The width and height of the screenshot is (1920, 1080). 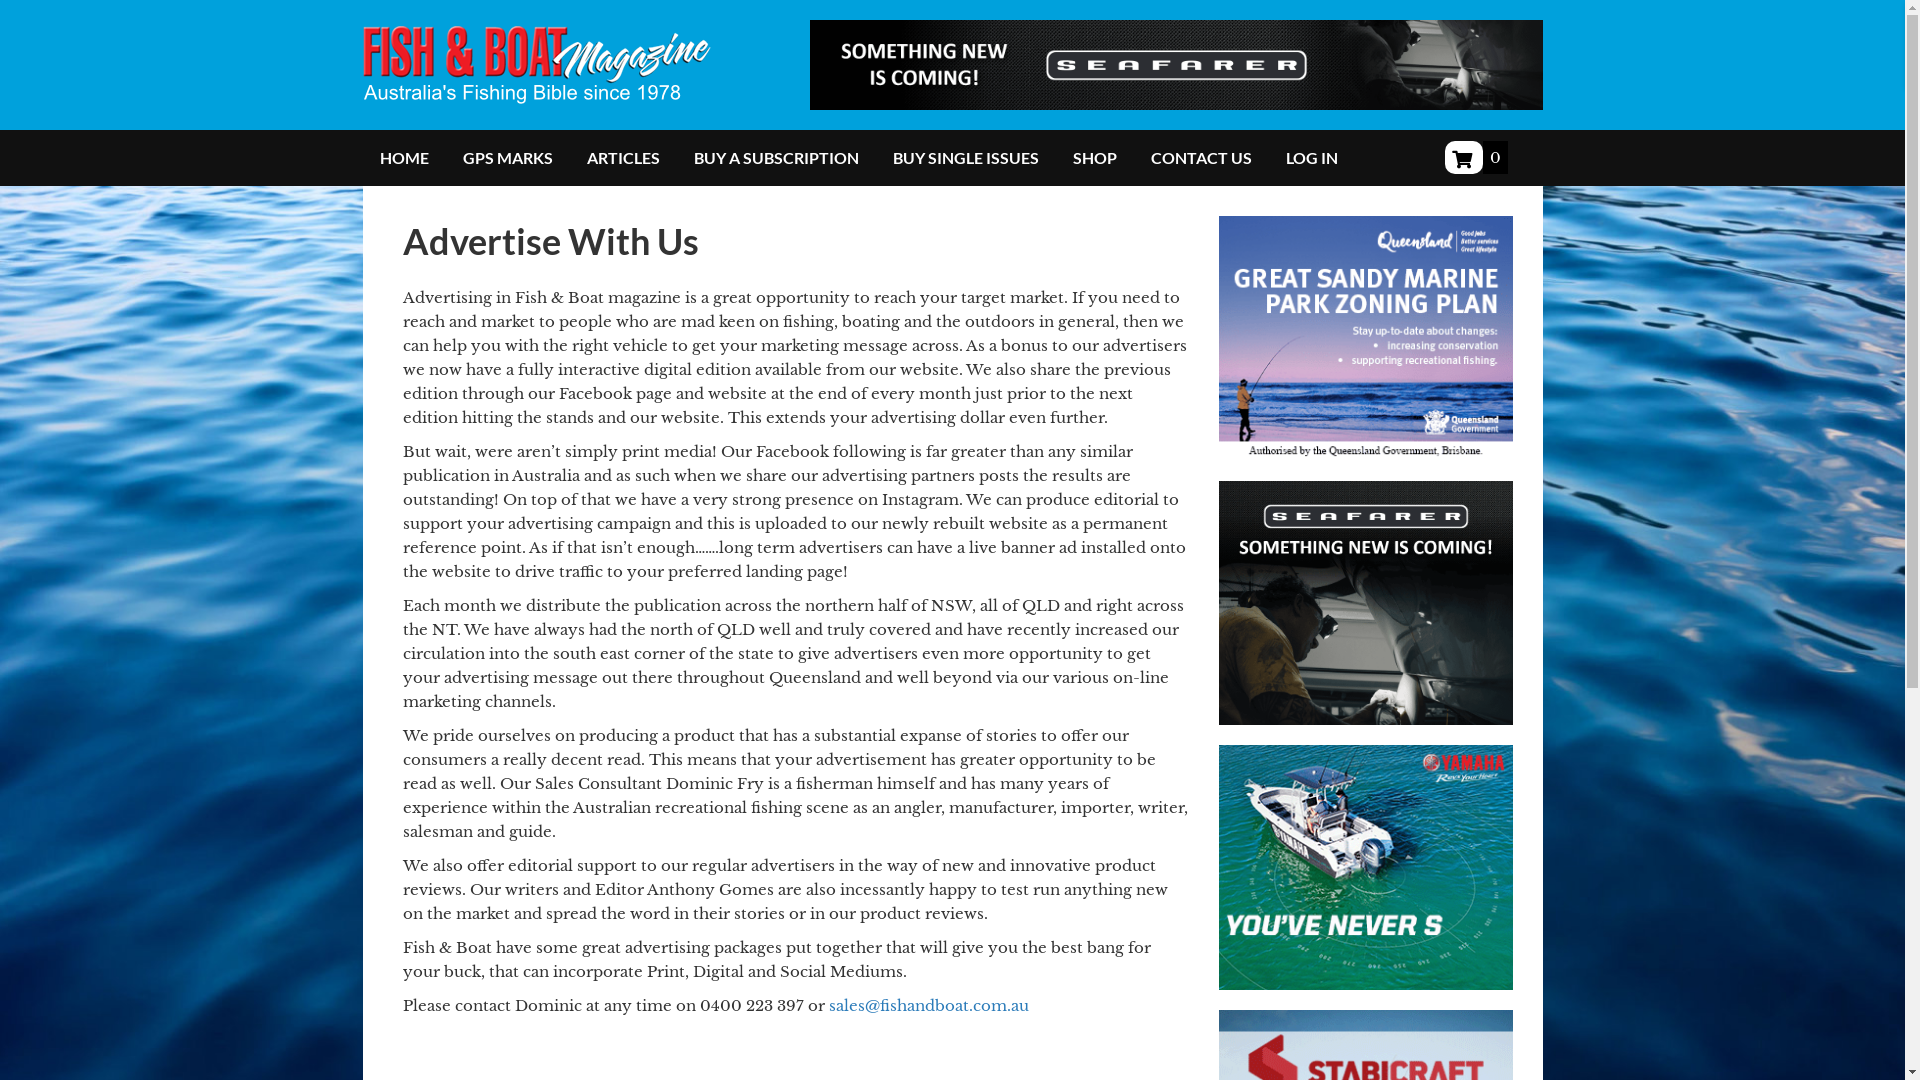 What do you see at coordinates (1095, 158) in the screenshot?
I see `SHOP` at bounding box center [1095, 158].